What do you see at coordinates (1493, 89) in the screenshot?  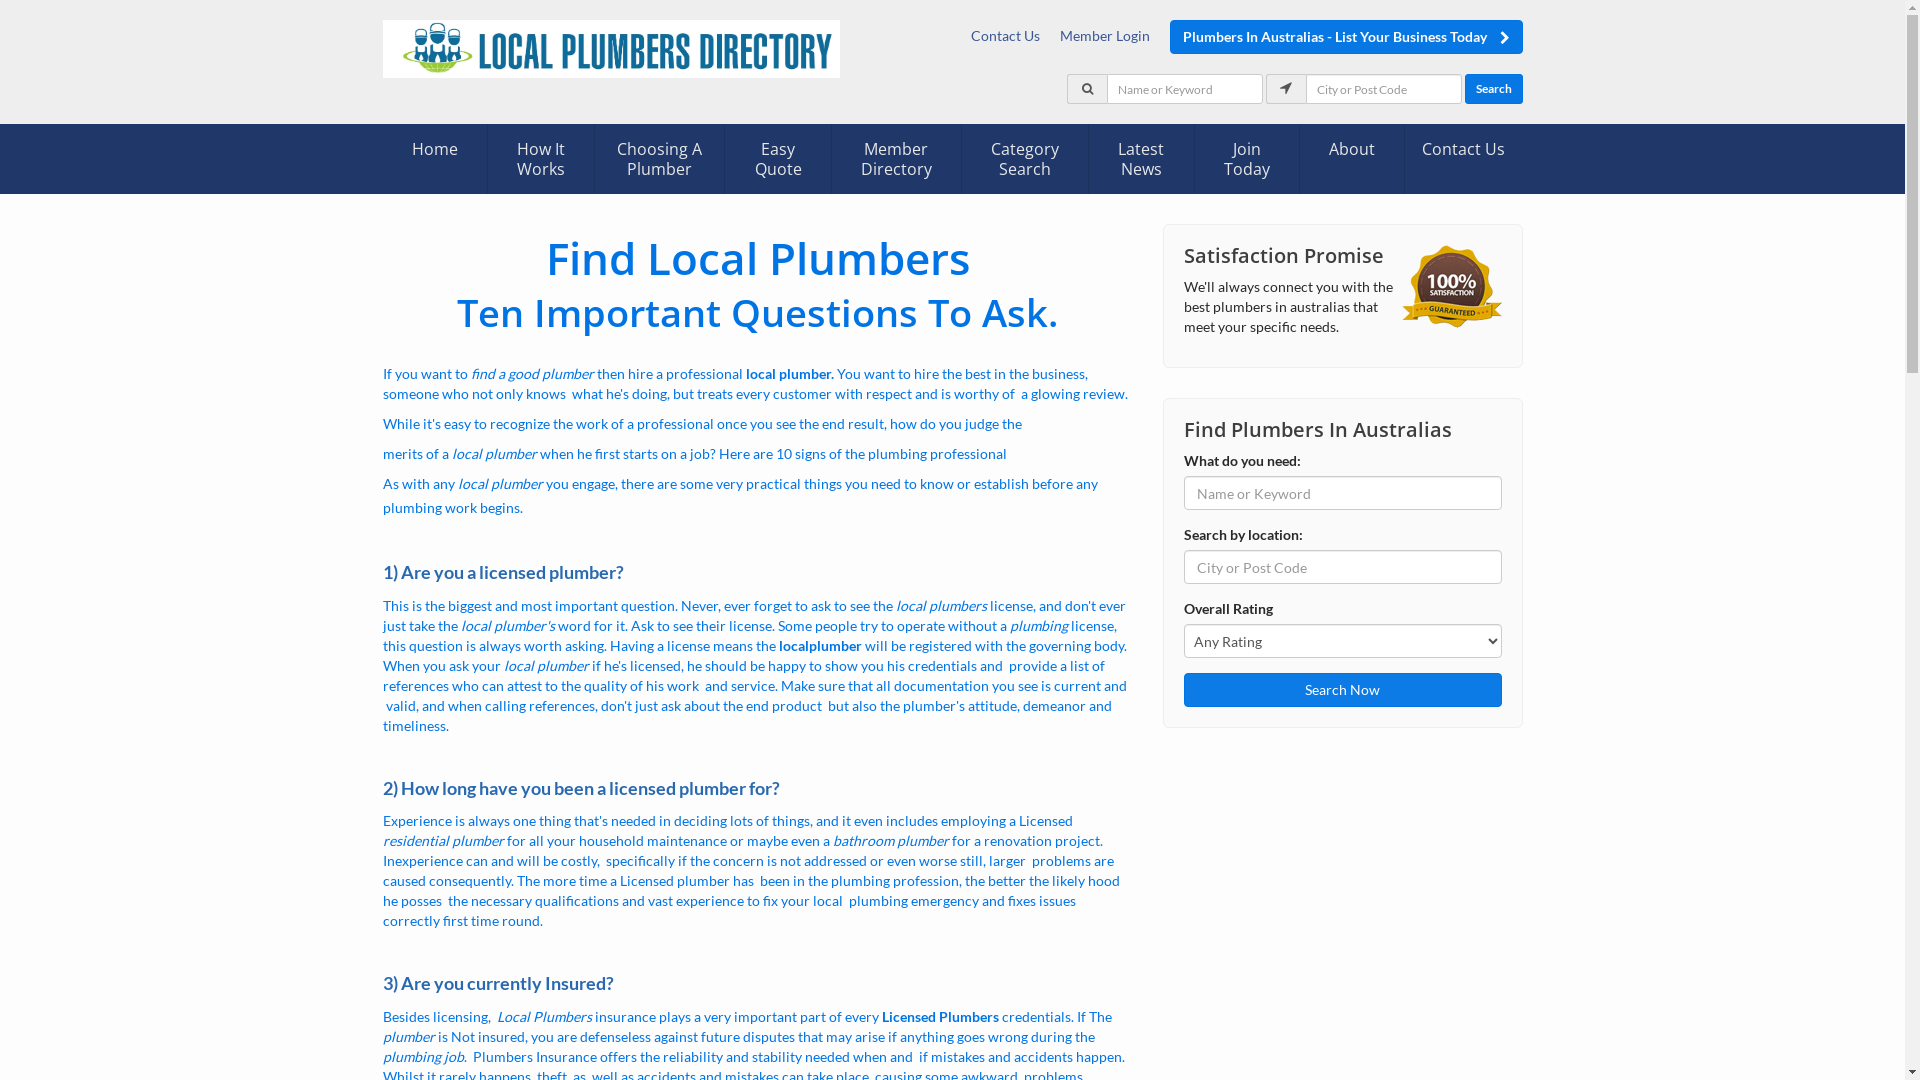 I see `Search` at bounding box center [1493, 89].